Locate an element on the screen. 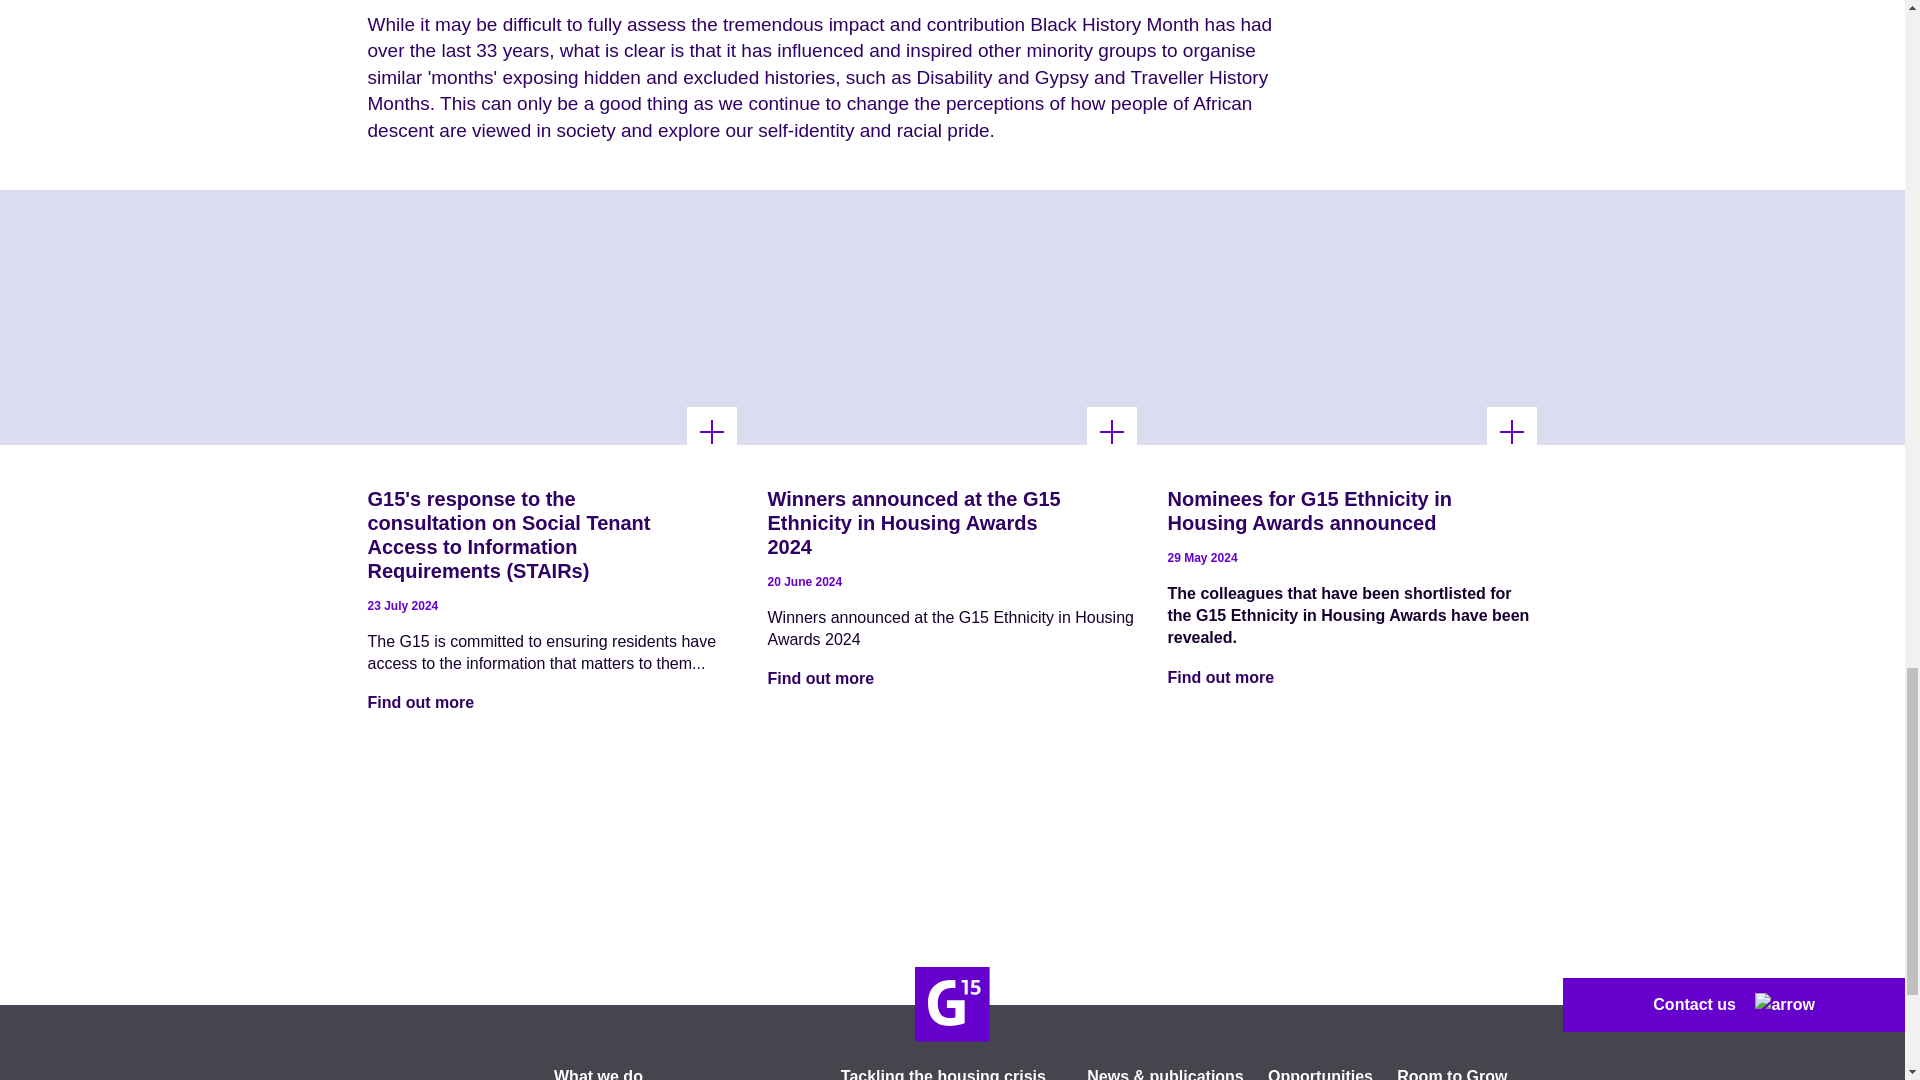 This screenshot has width=1920, height=1080. What we do is located at coordinates (598, 1074).